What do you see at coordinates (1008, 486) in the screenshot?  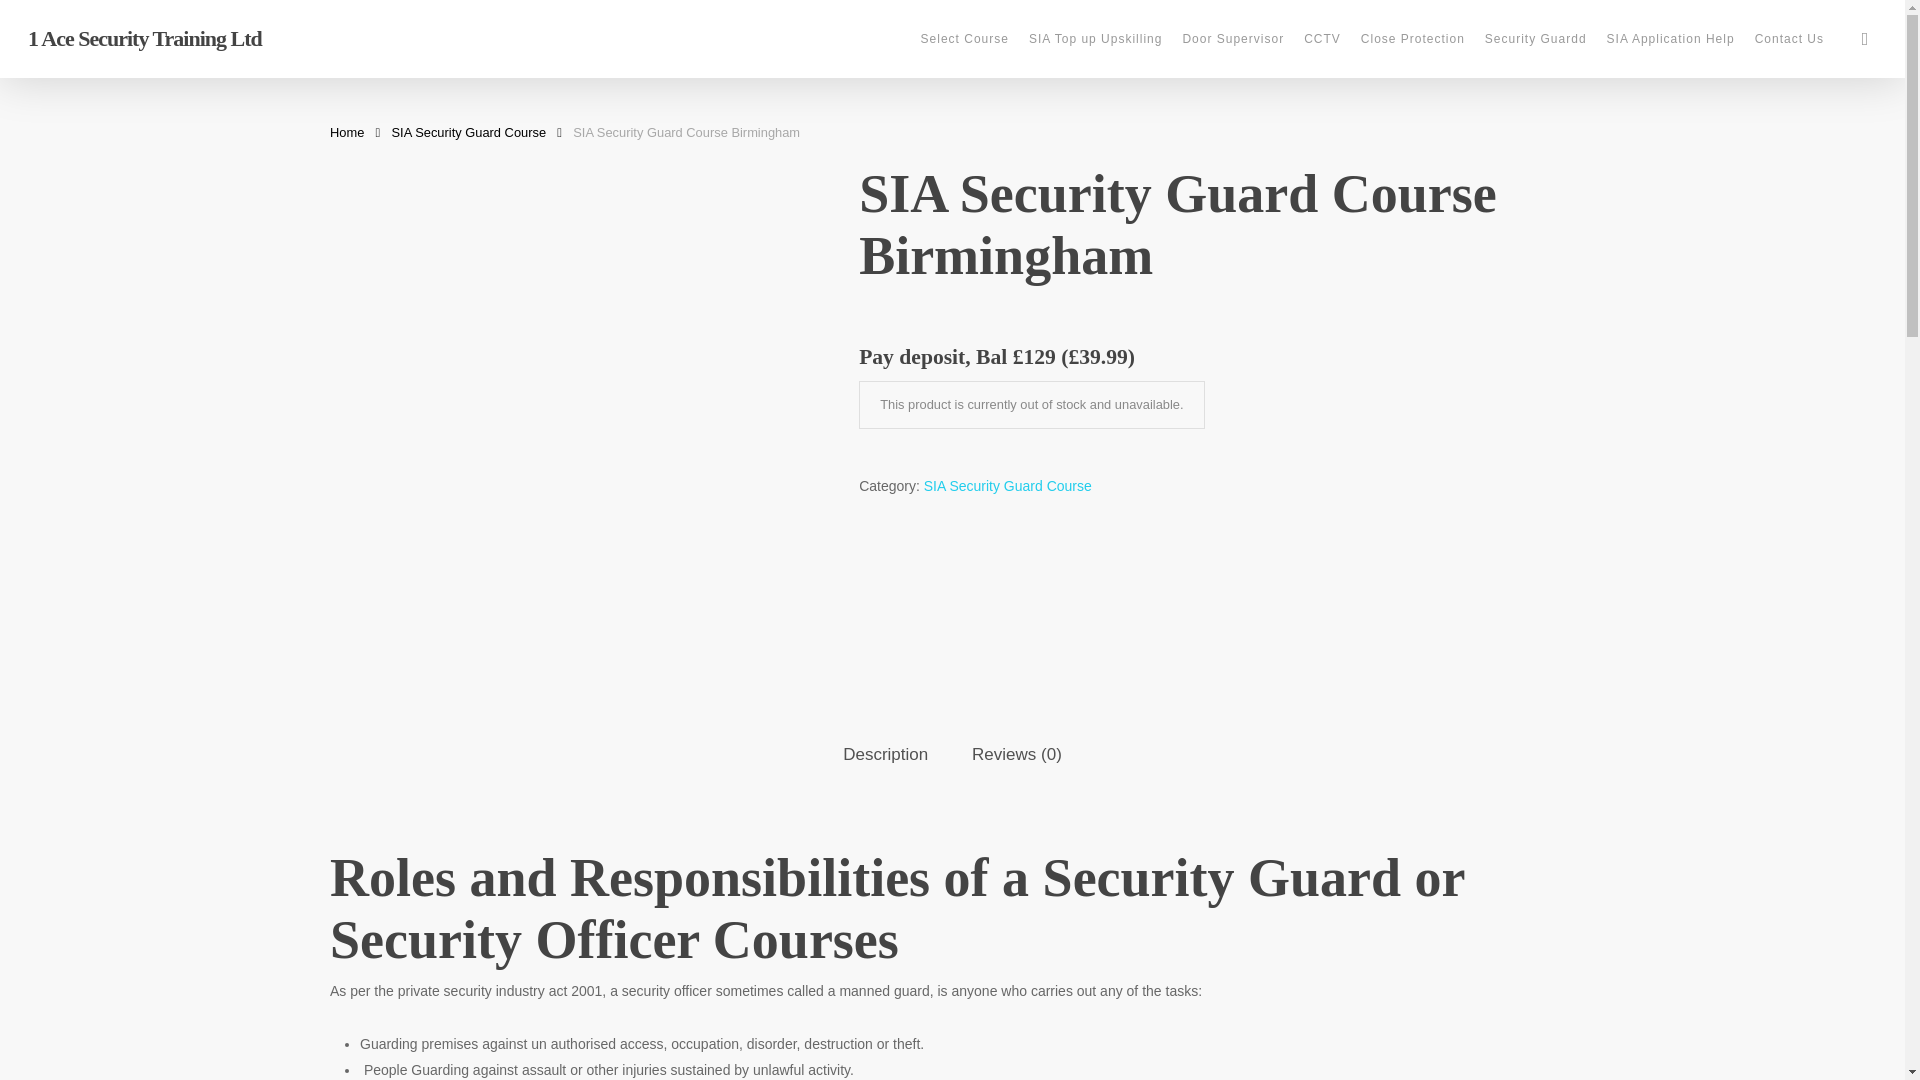 I see `SIA Security Guard Course` at bounding box center [1008, 486].